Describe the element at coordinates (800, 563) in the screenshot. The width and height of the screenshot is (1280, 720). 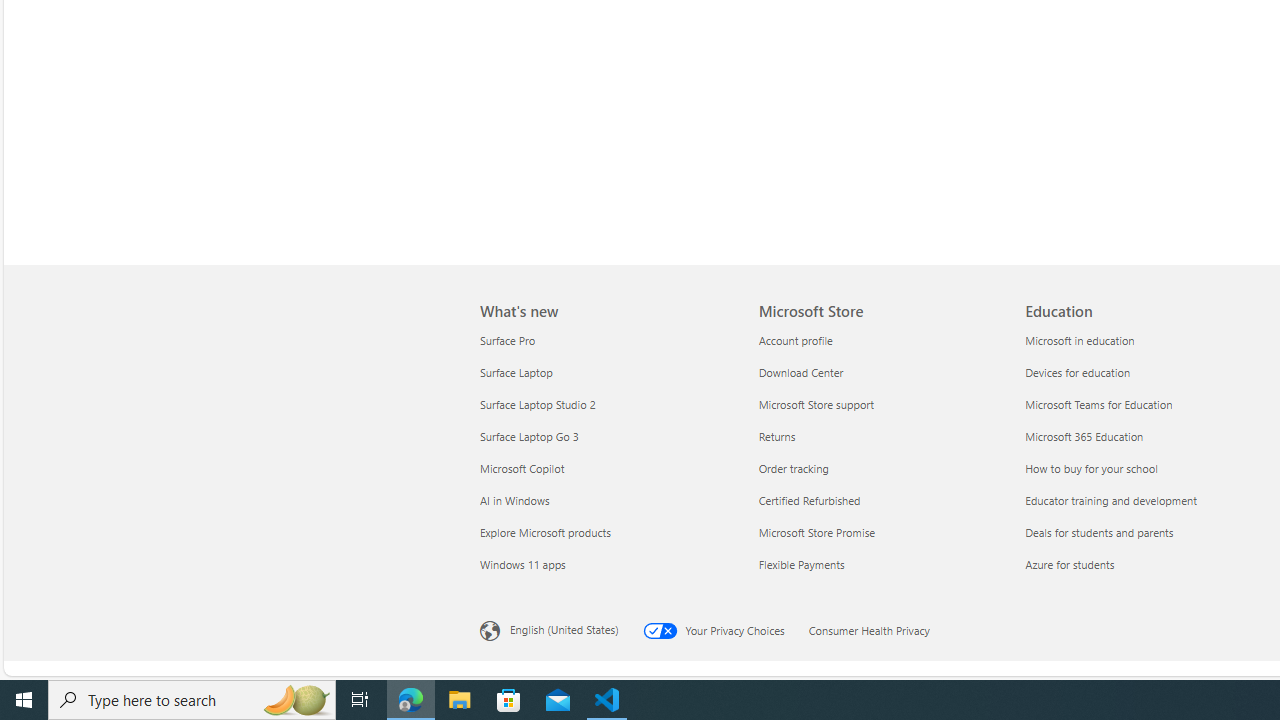
I see `Flexible Payments Microsoft Store` at that location.